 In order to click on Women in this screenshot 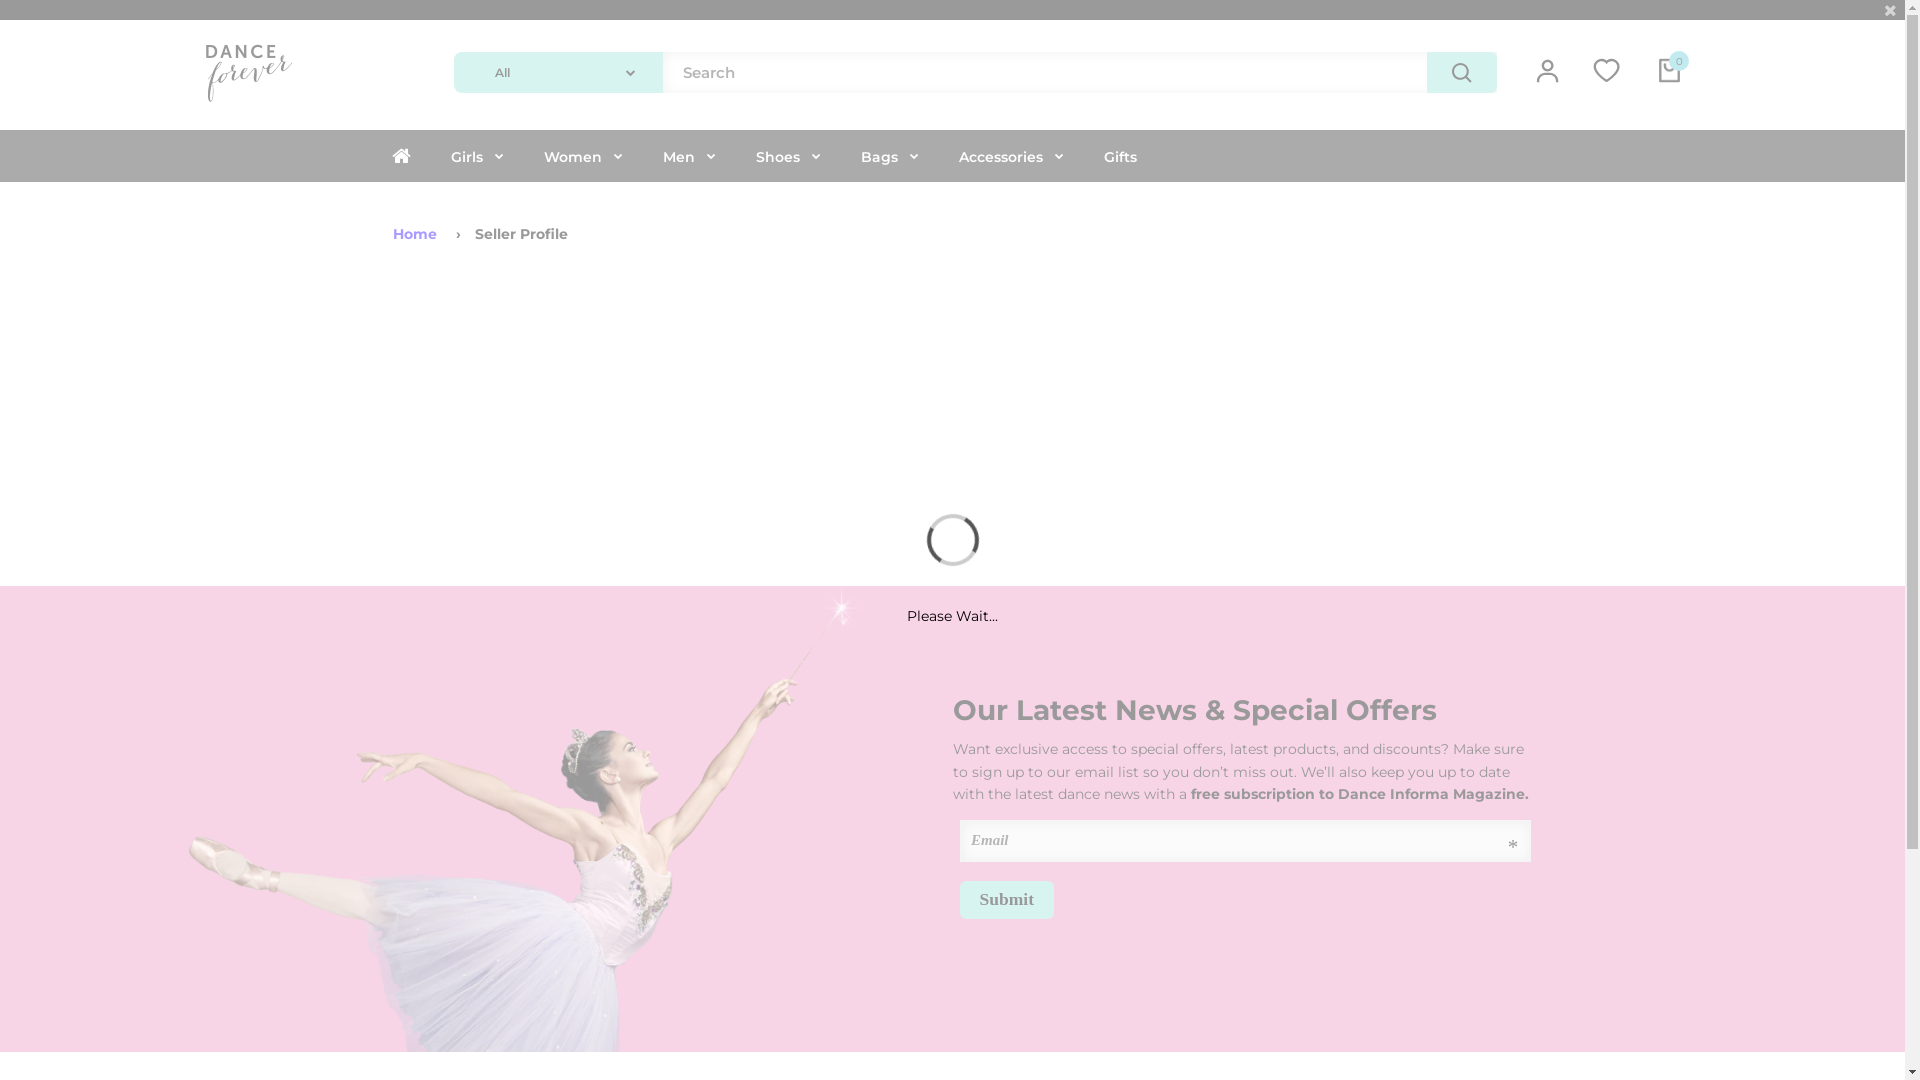, I will do `click(573, 157)`.